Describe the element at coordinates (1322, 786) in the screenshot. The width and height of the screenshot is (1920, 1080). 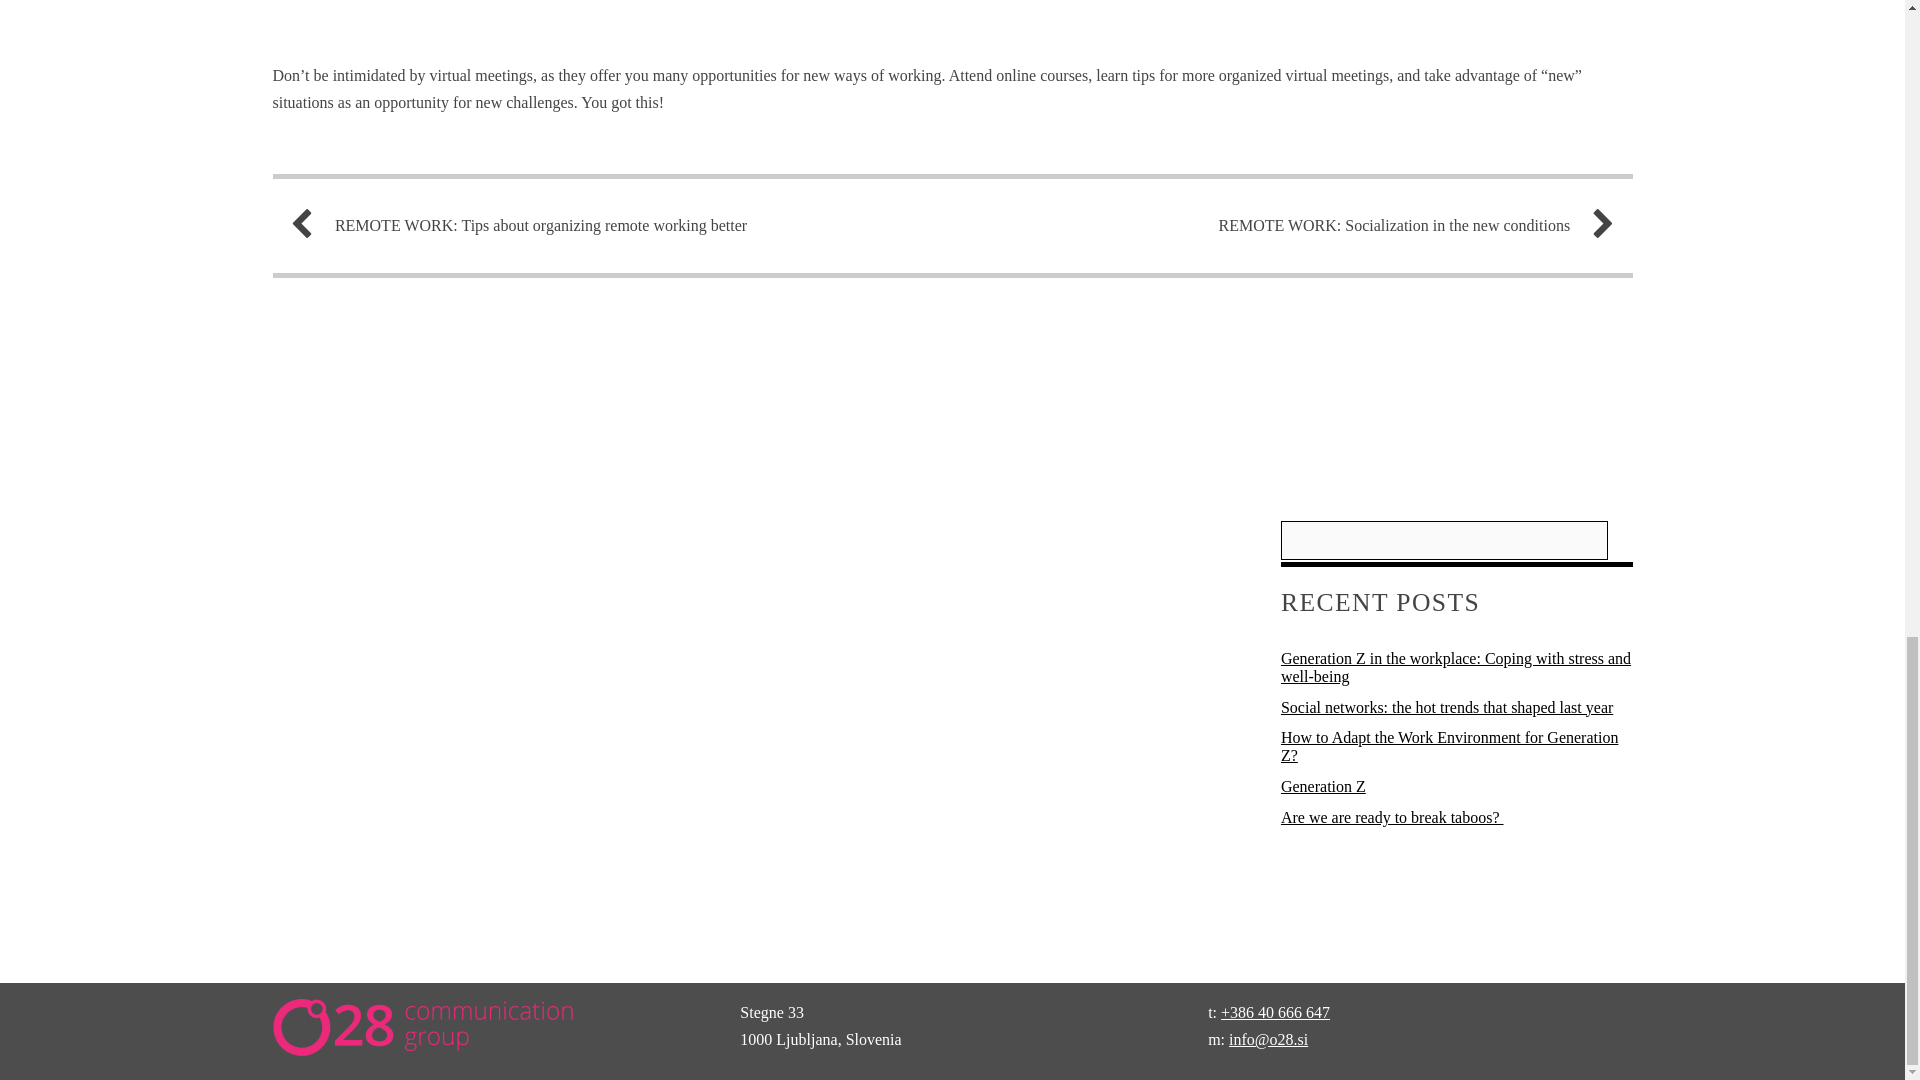
I see `Generation Z` at that location.